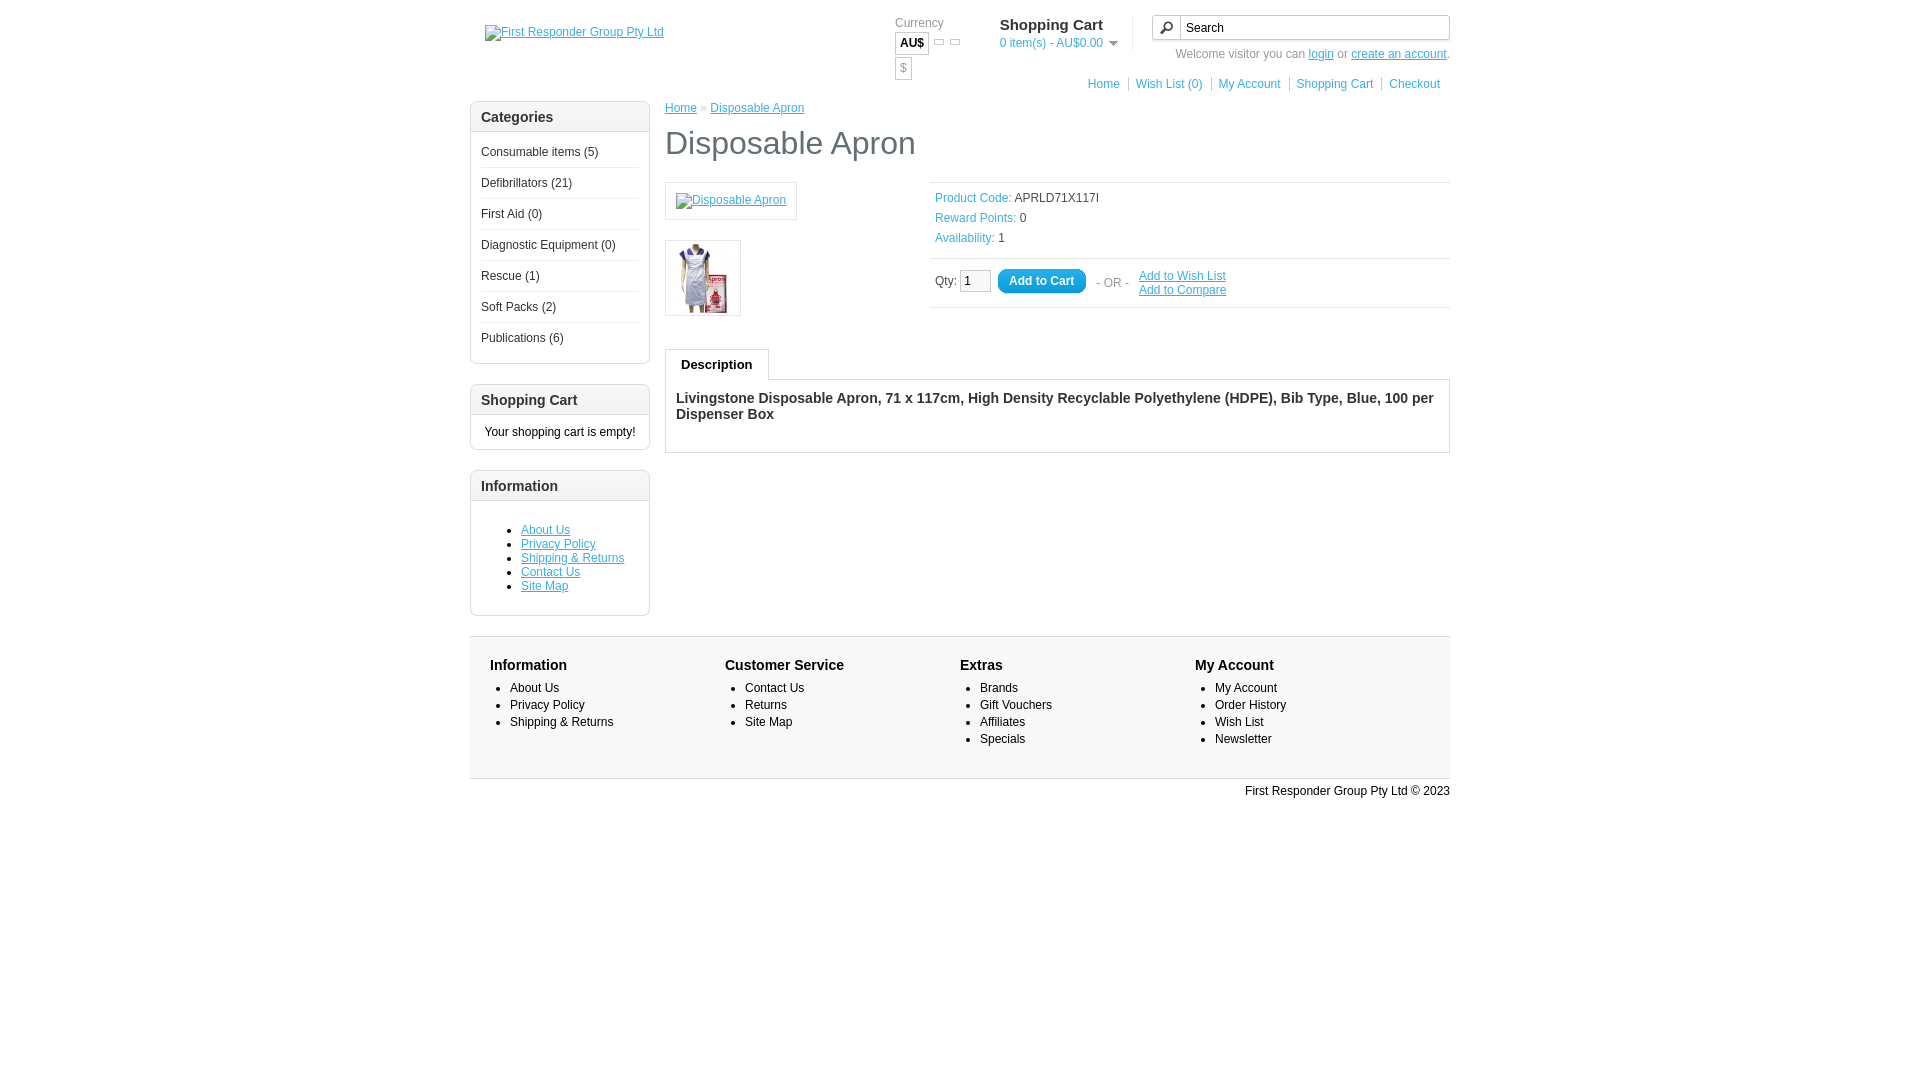 This screenshot has width=1920, height=1080. Describe the element at coordinates (550, 572) in the screenshot. I see `Contact Us` at that location.